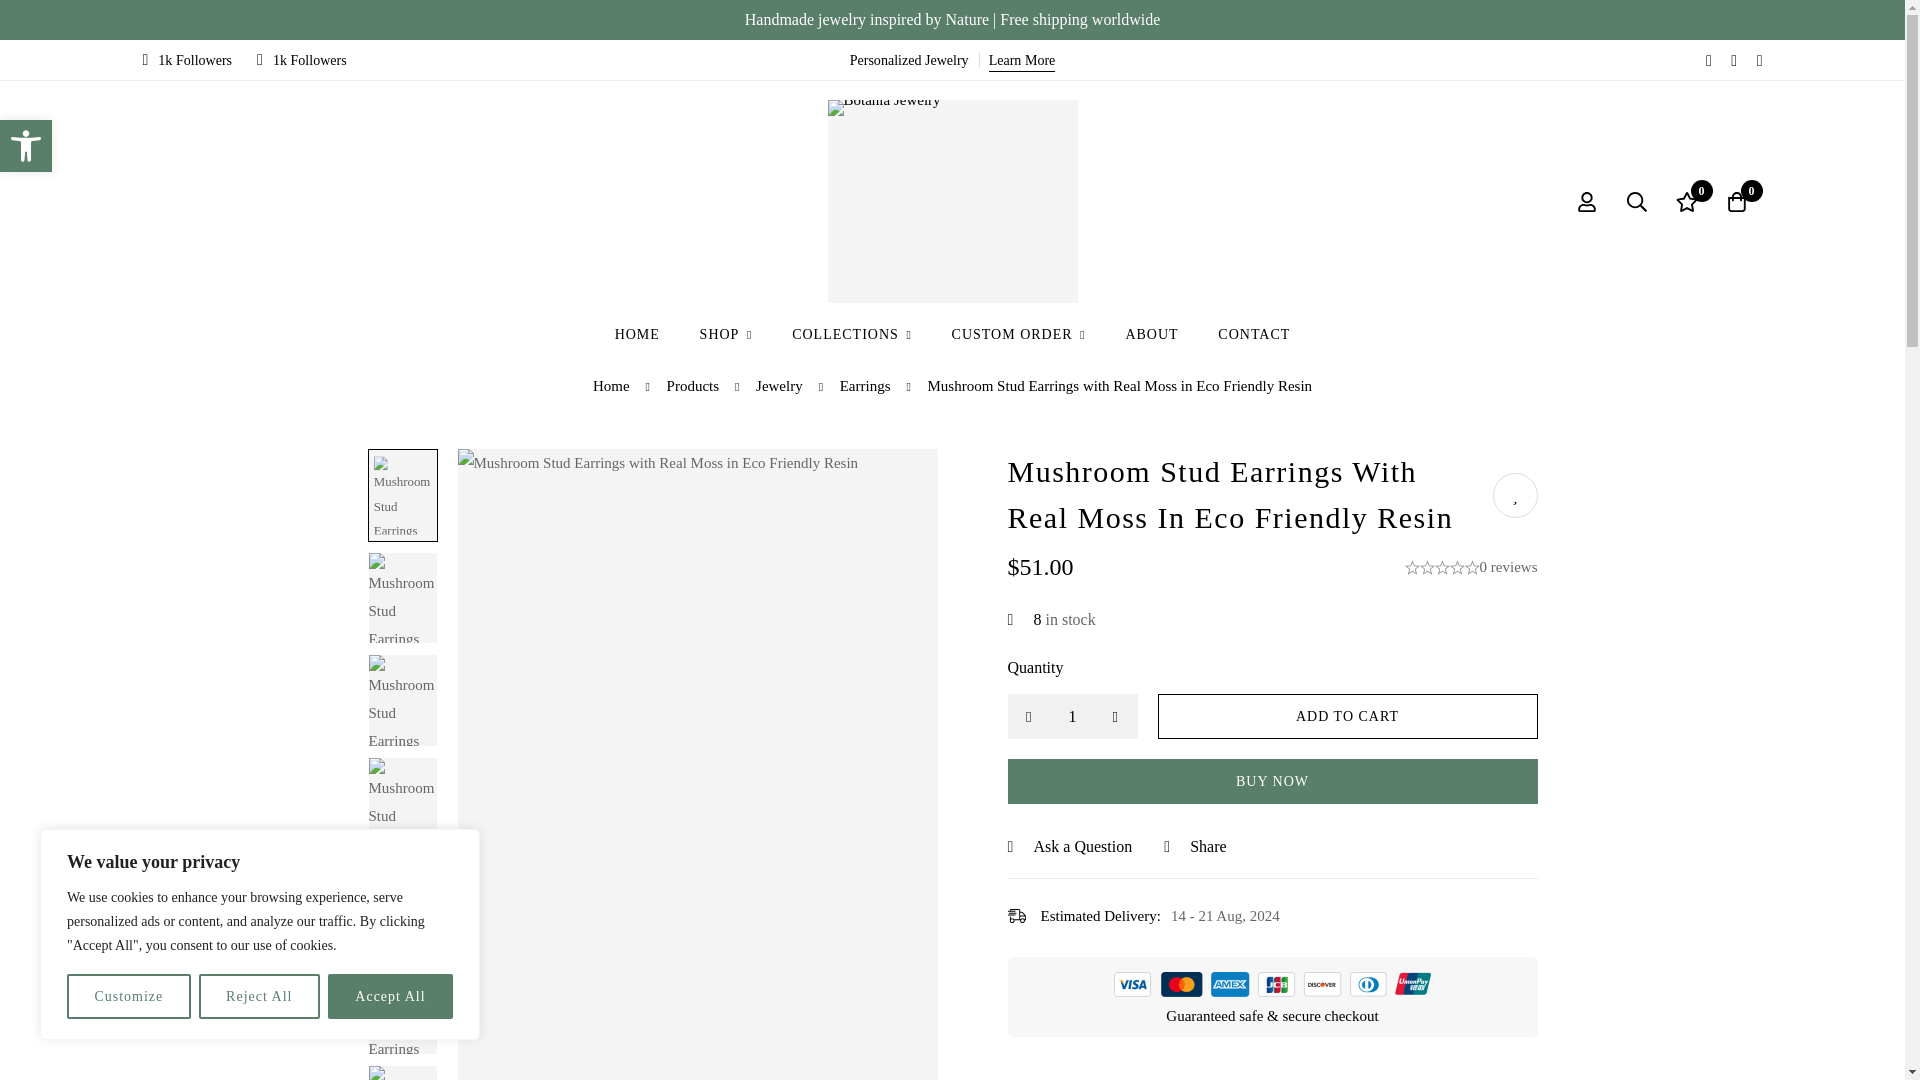 The width and height of the screenshot is (1920, 1080). Describe the element at coordinates (26, 146) in the screenshot. I see `Accessibility Tools` at that location.